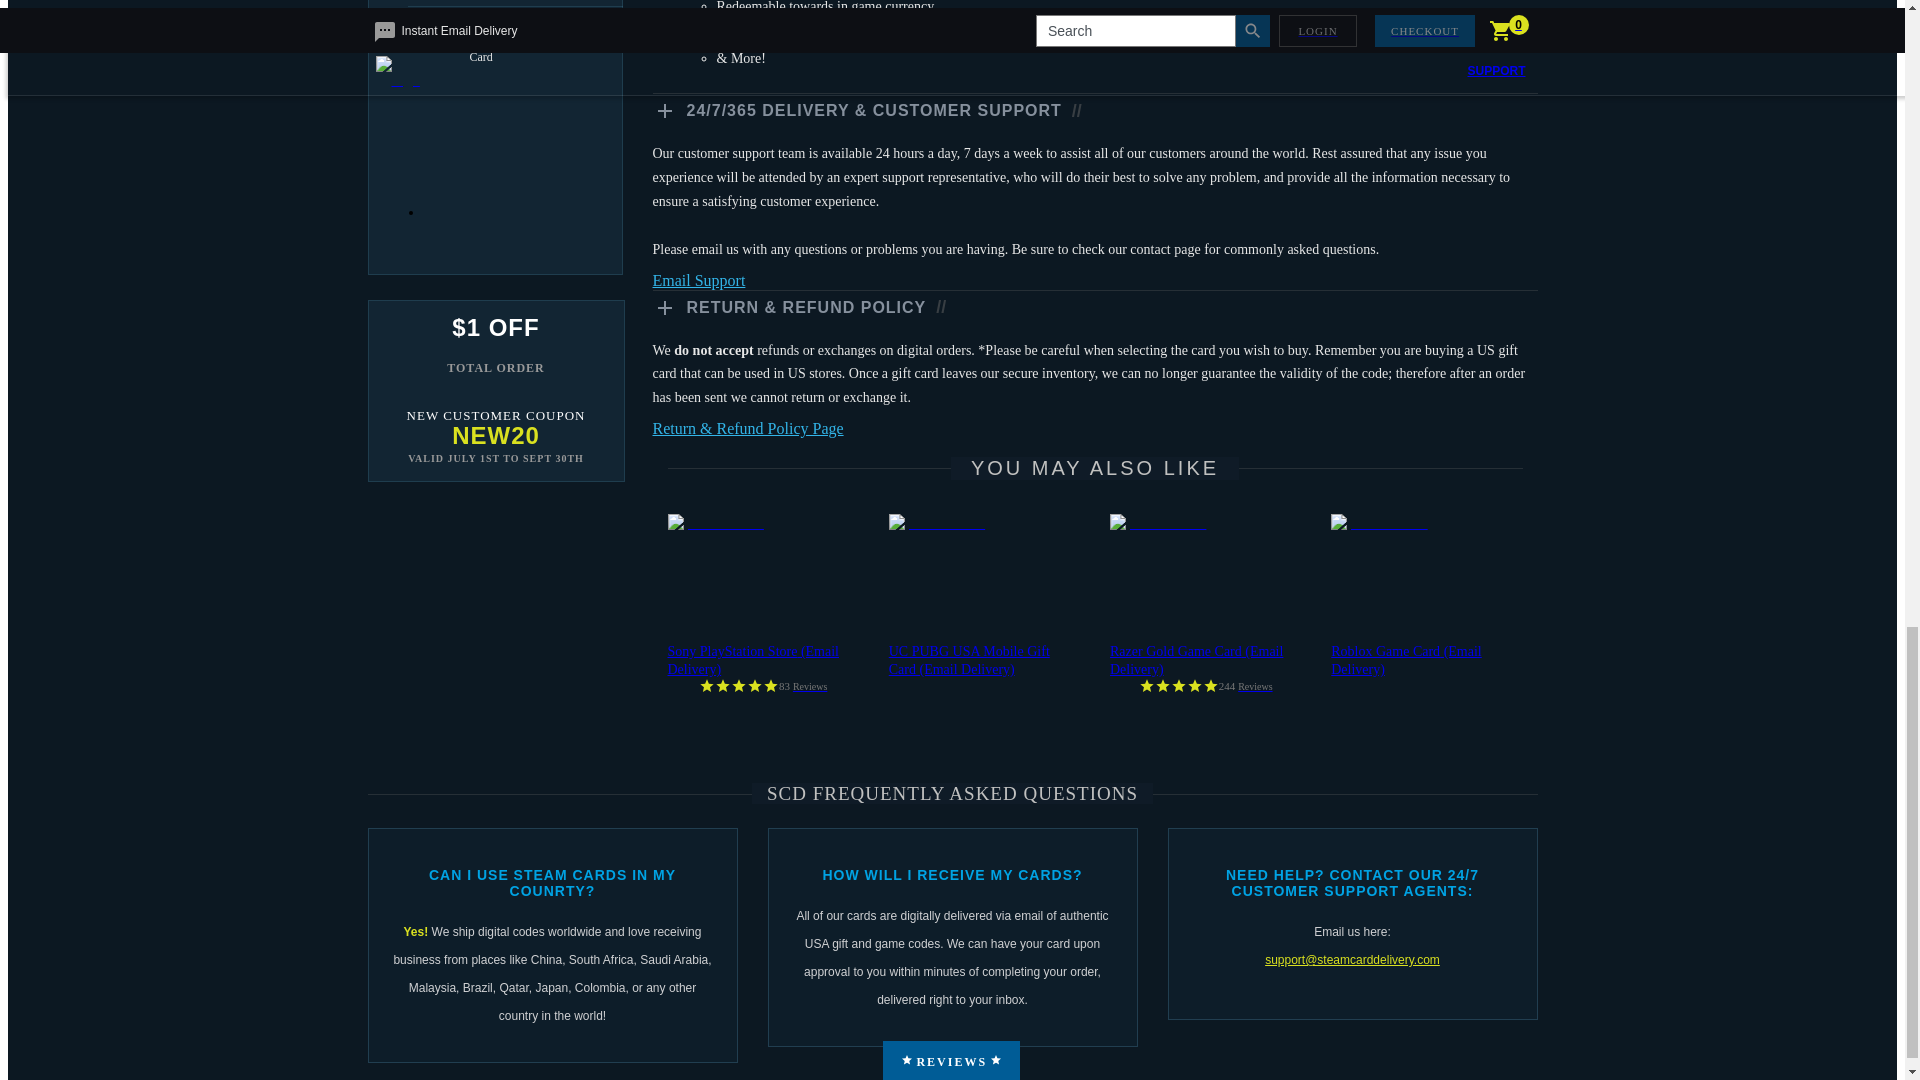 The image size is (1920, 1080). Describe the element at coordinates (1252, 686) in the screenshot. I see `Reviews` at that location.